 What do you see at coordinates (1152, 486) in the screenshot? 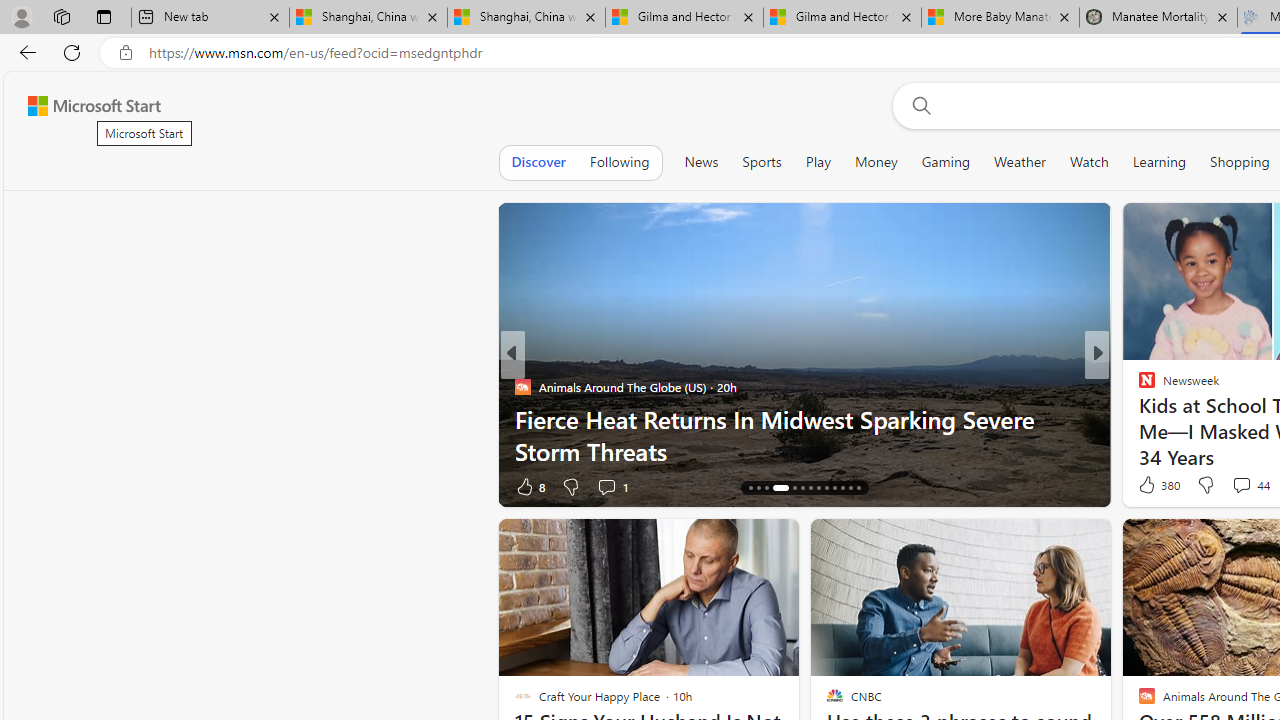
I see `148 Like` at bounding box center [1152, 486].